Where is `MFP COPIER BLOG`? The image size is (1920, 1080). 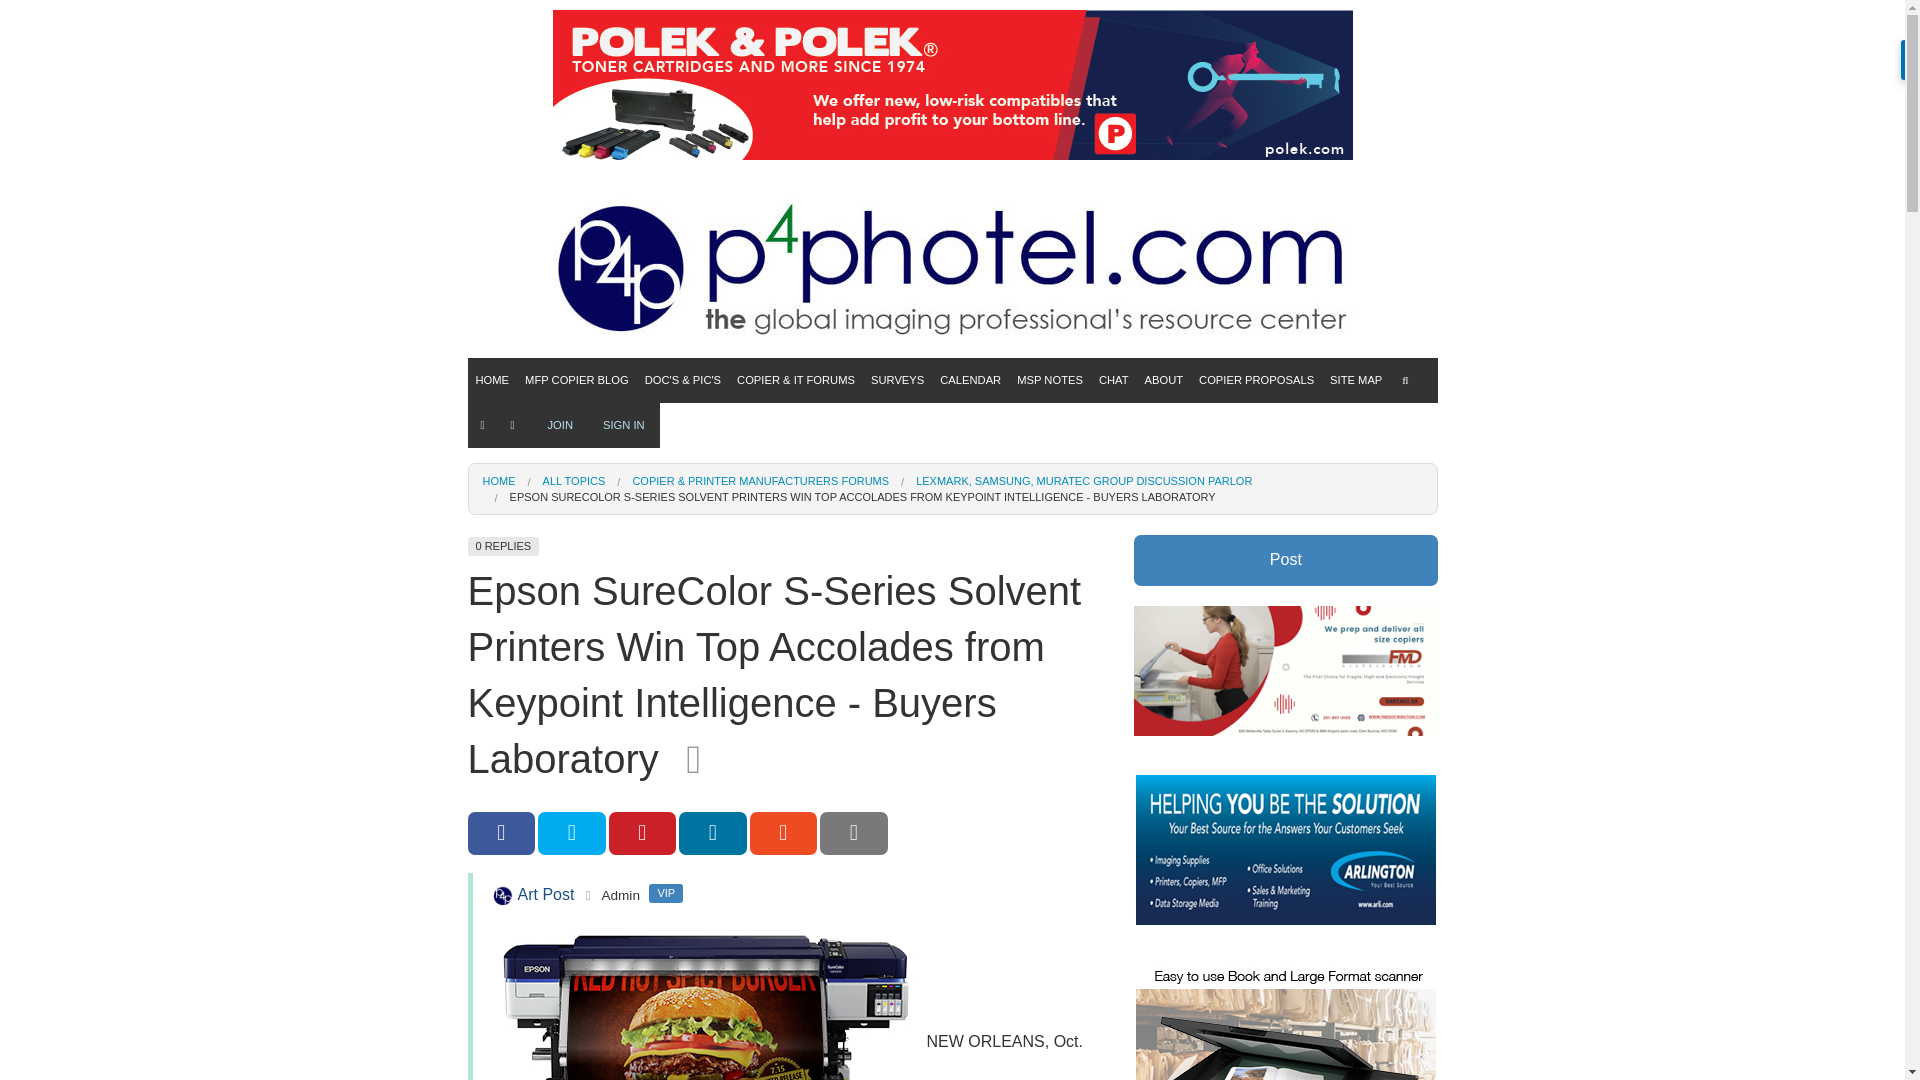 MFP COPIER BLOG is located at coordinates (576, 380).